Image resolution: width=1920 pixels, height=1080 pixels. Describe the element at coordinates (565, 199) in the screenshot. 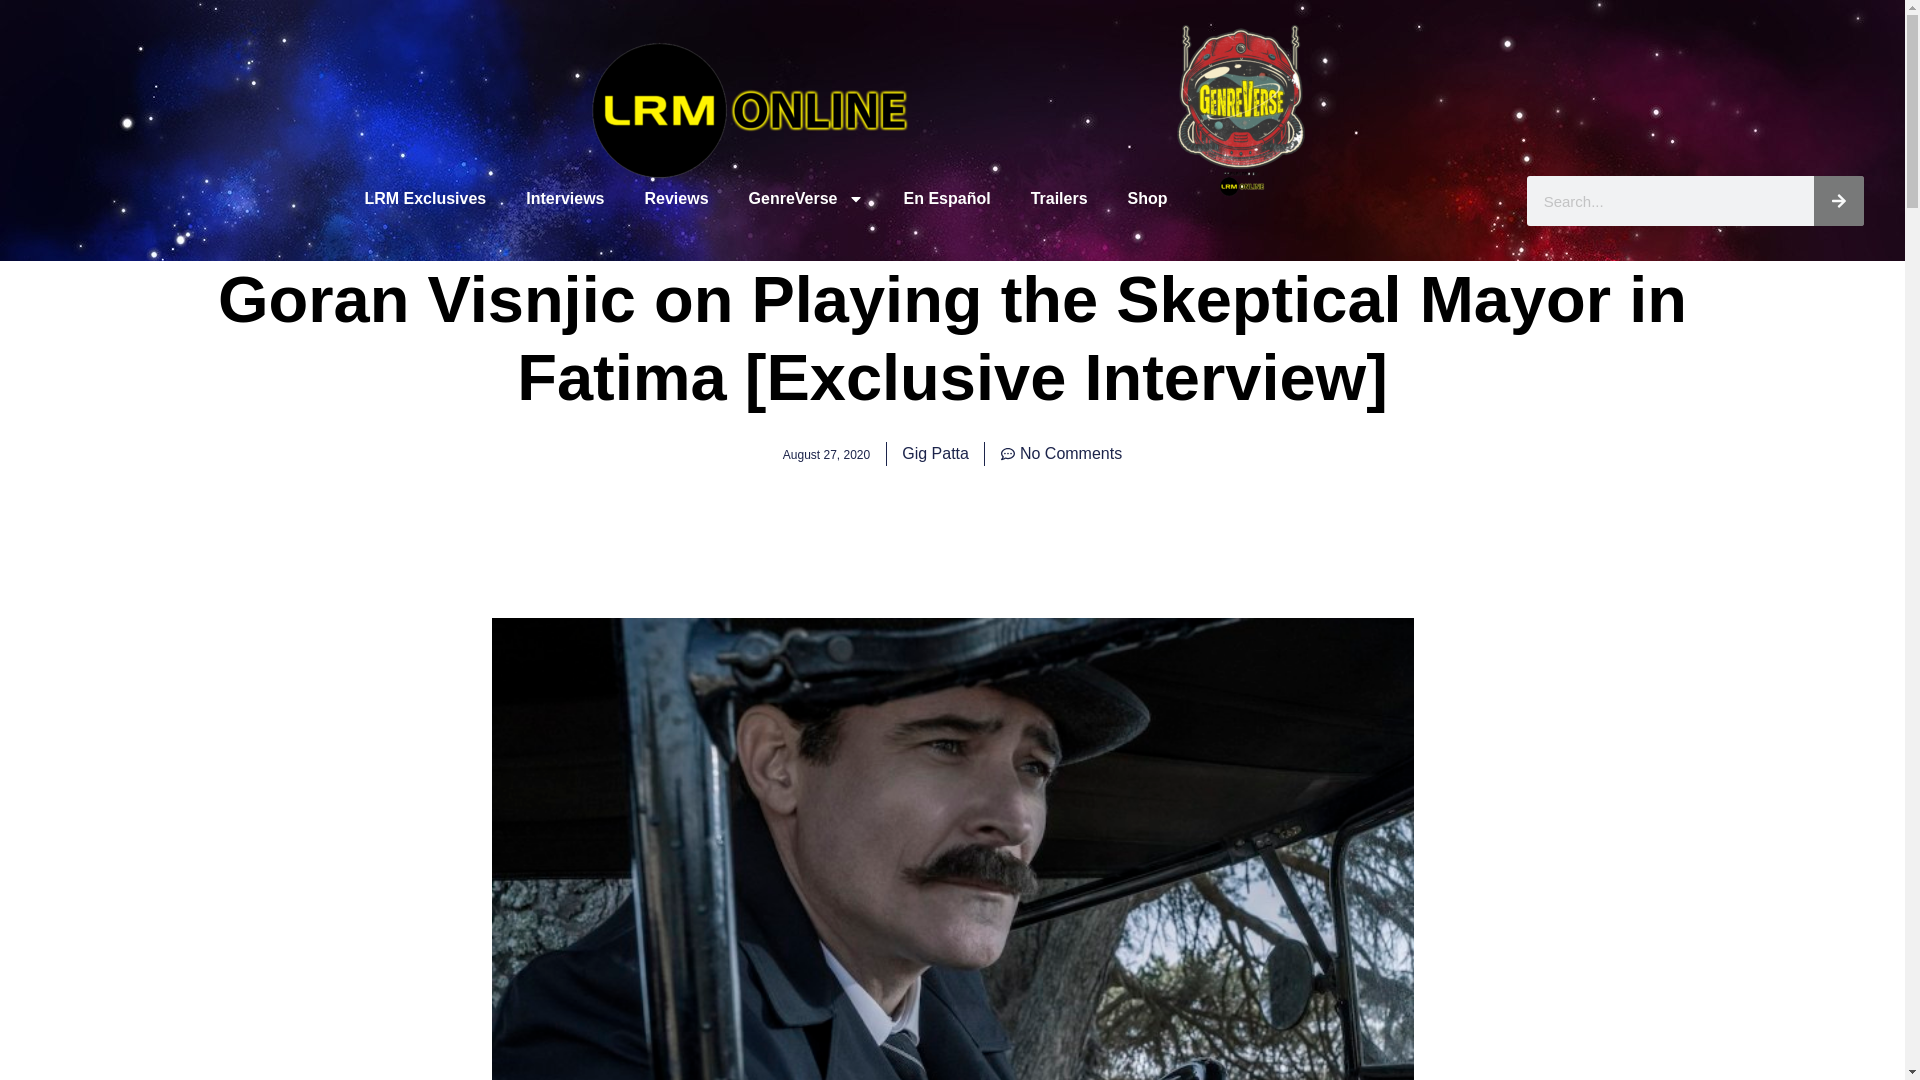

I see `Interviews` at that location.